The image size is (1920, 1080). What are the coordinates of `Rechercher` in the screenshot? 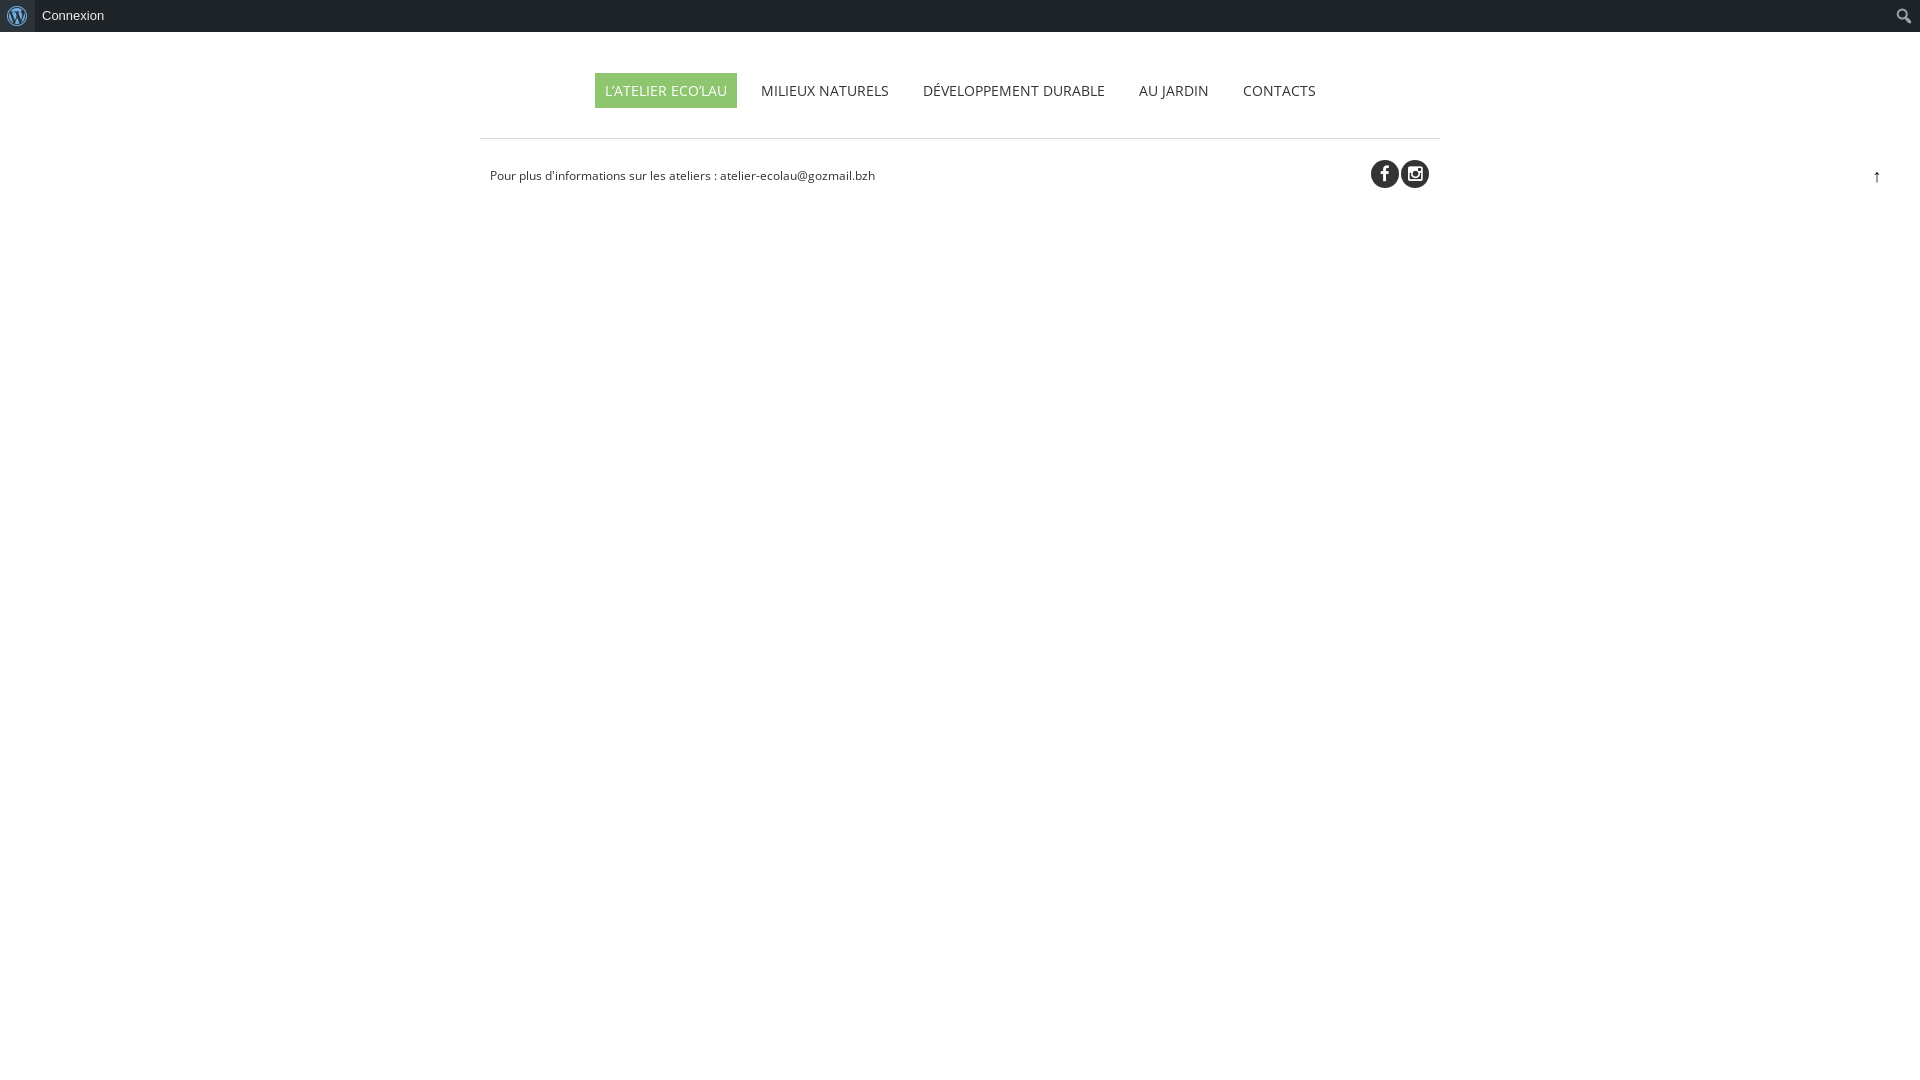 It's located at (34, 16).